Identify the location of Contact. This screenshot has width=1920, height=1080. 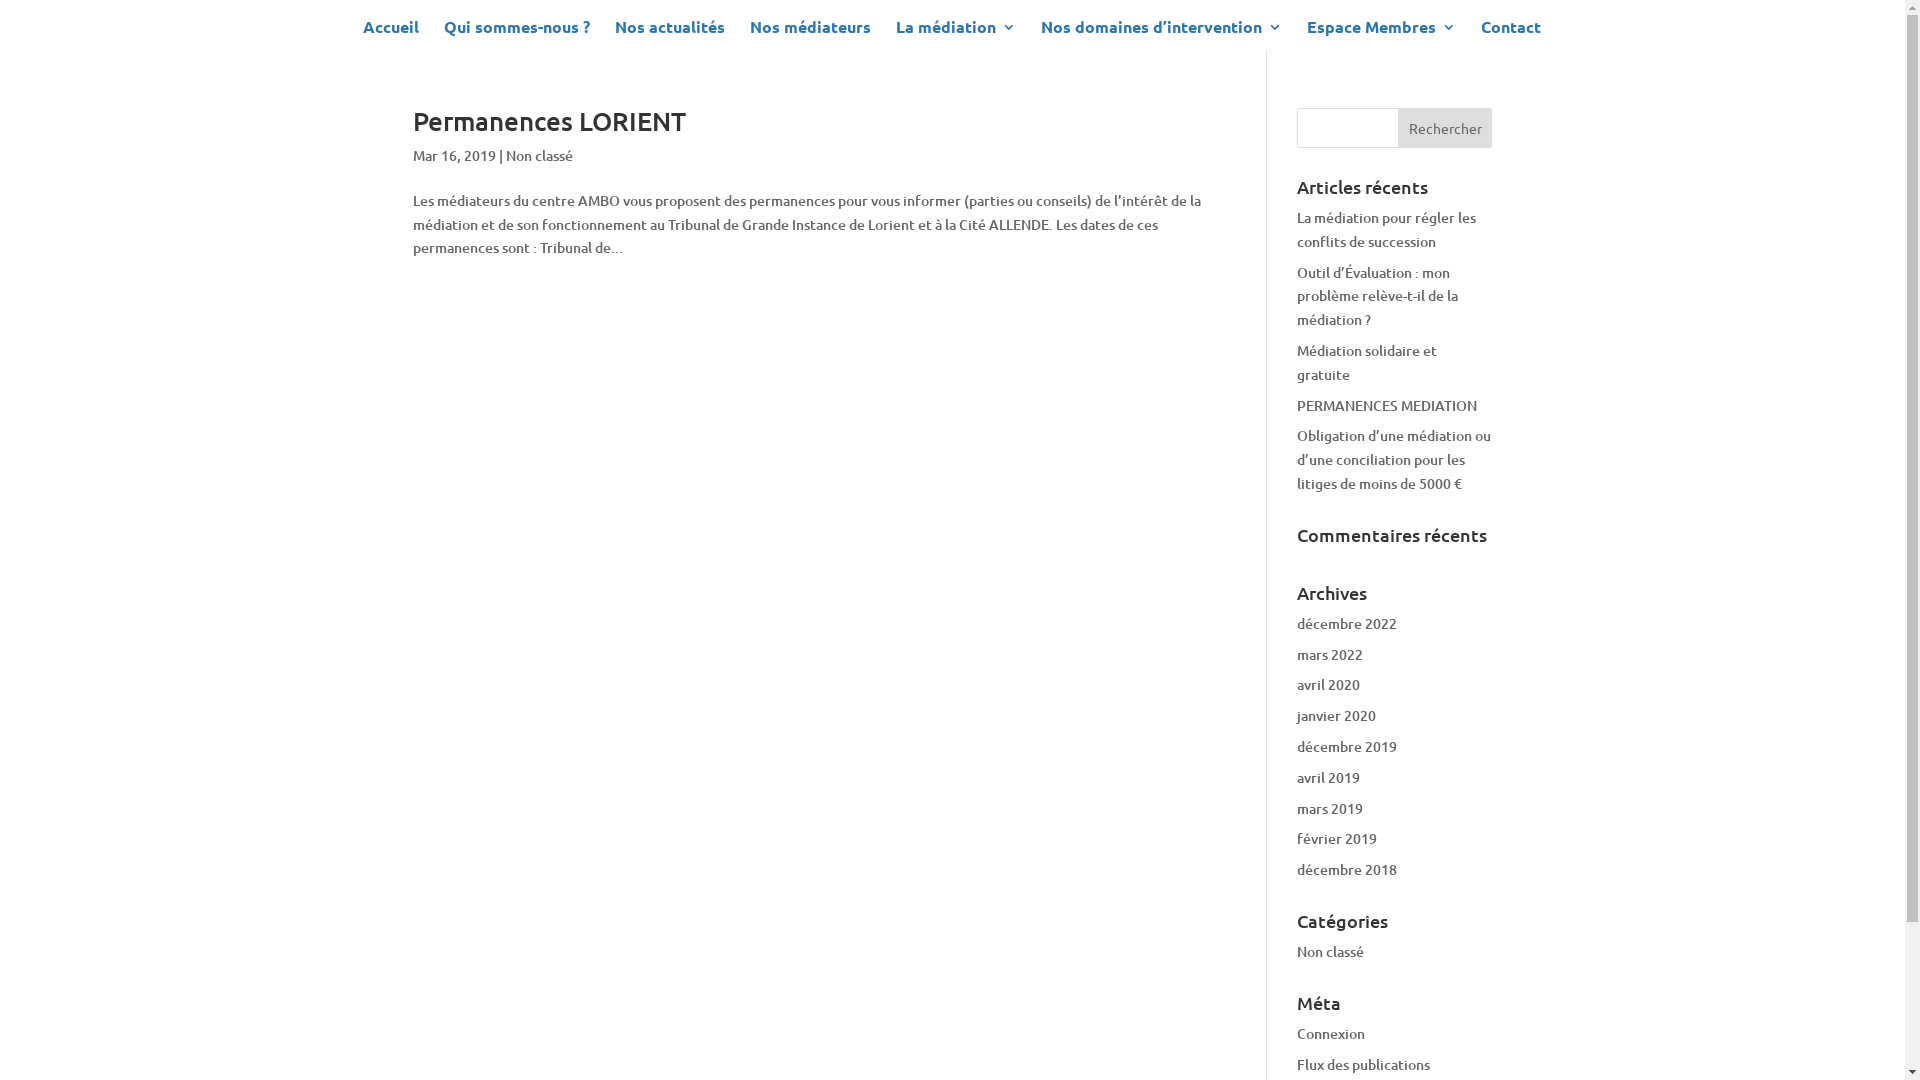
(1510, 35).